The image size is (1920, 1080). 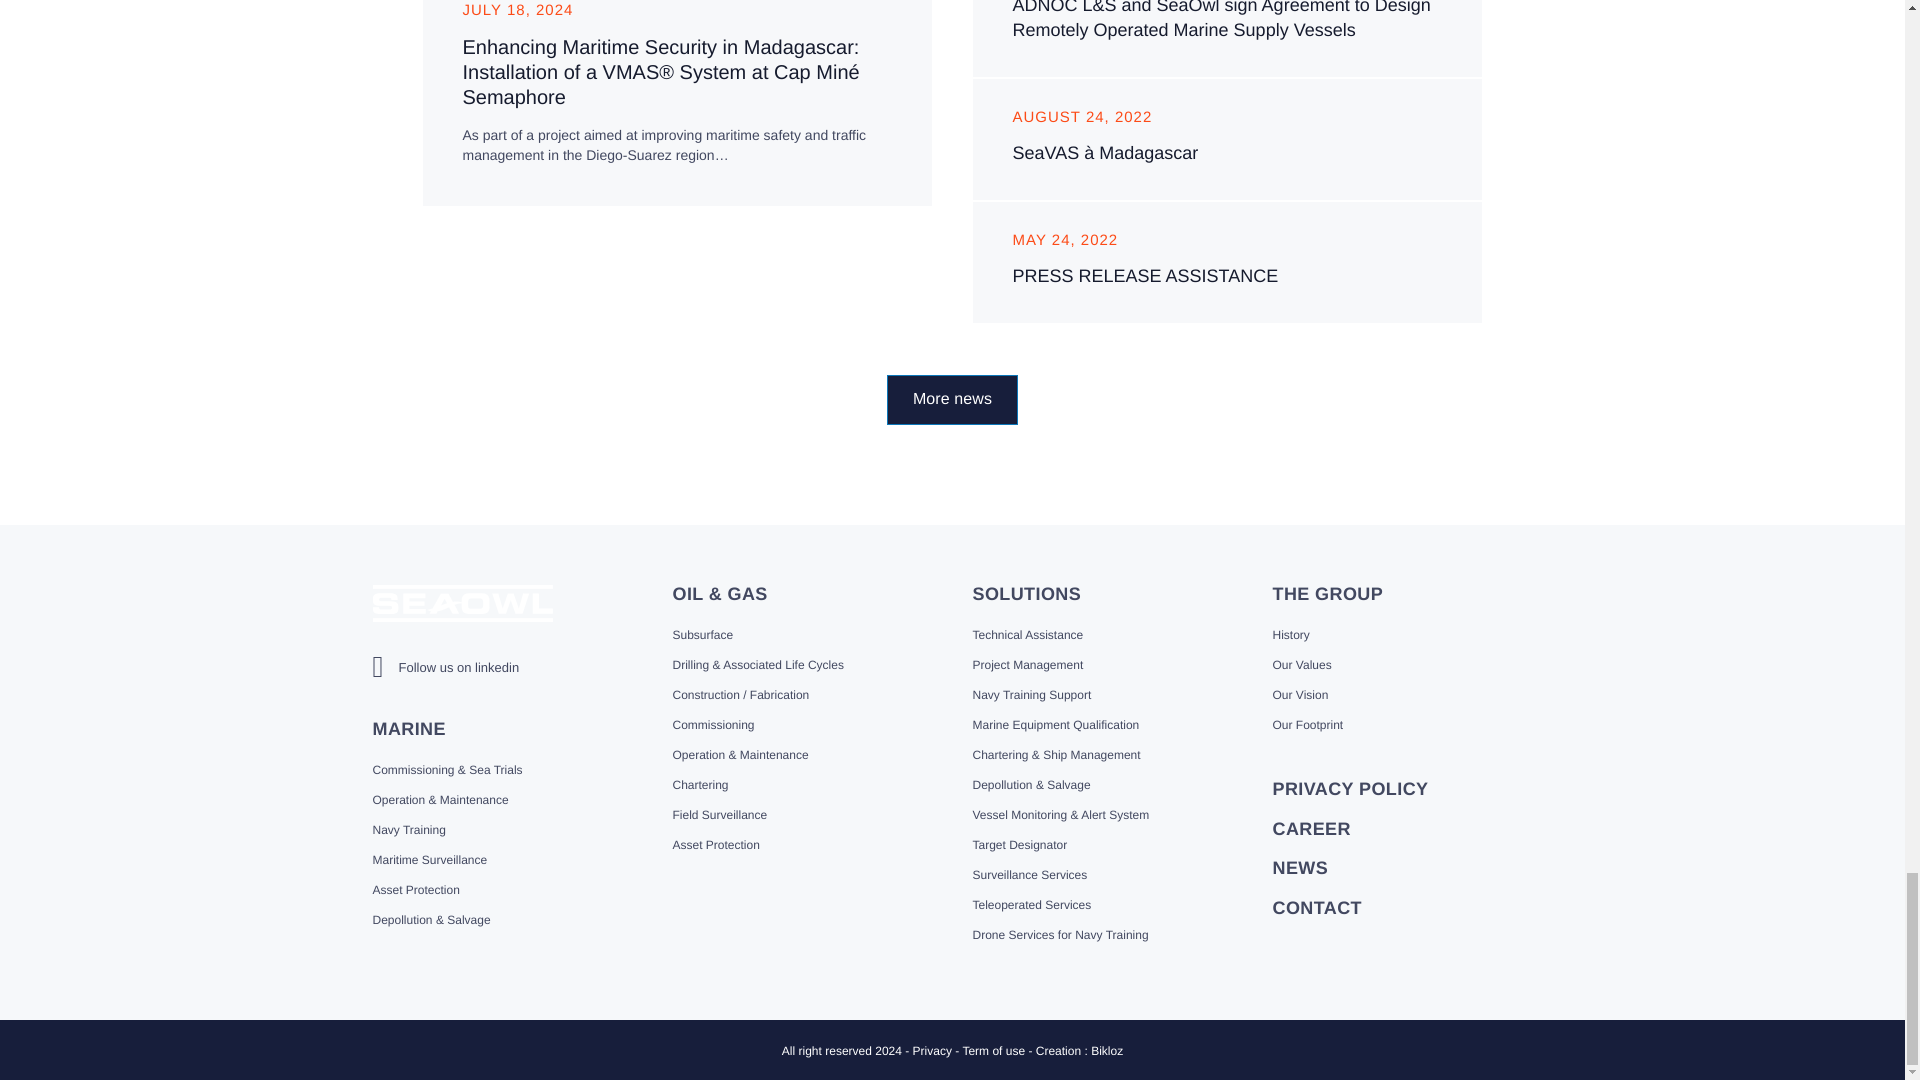 I want to click on Privacy policy, so click(x=1350, y=788).